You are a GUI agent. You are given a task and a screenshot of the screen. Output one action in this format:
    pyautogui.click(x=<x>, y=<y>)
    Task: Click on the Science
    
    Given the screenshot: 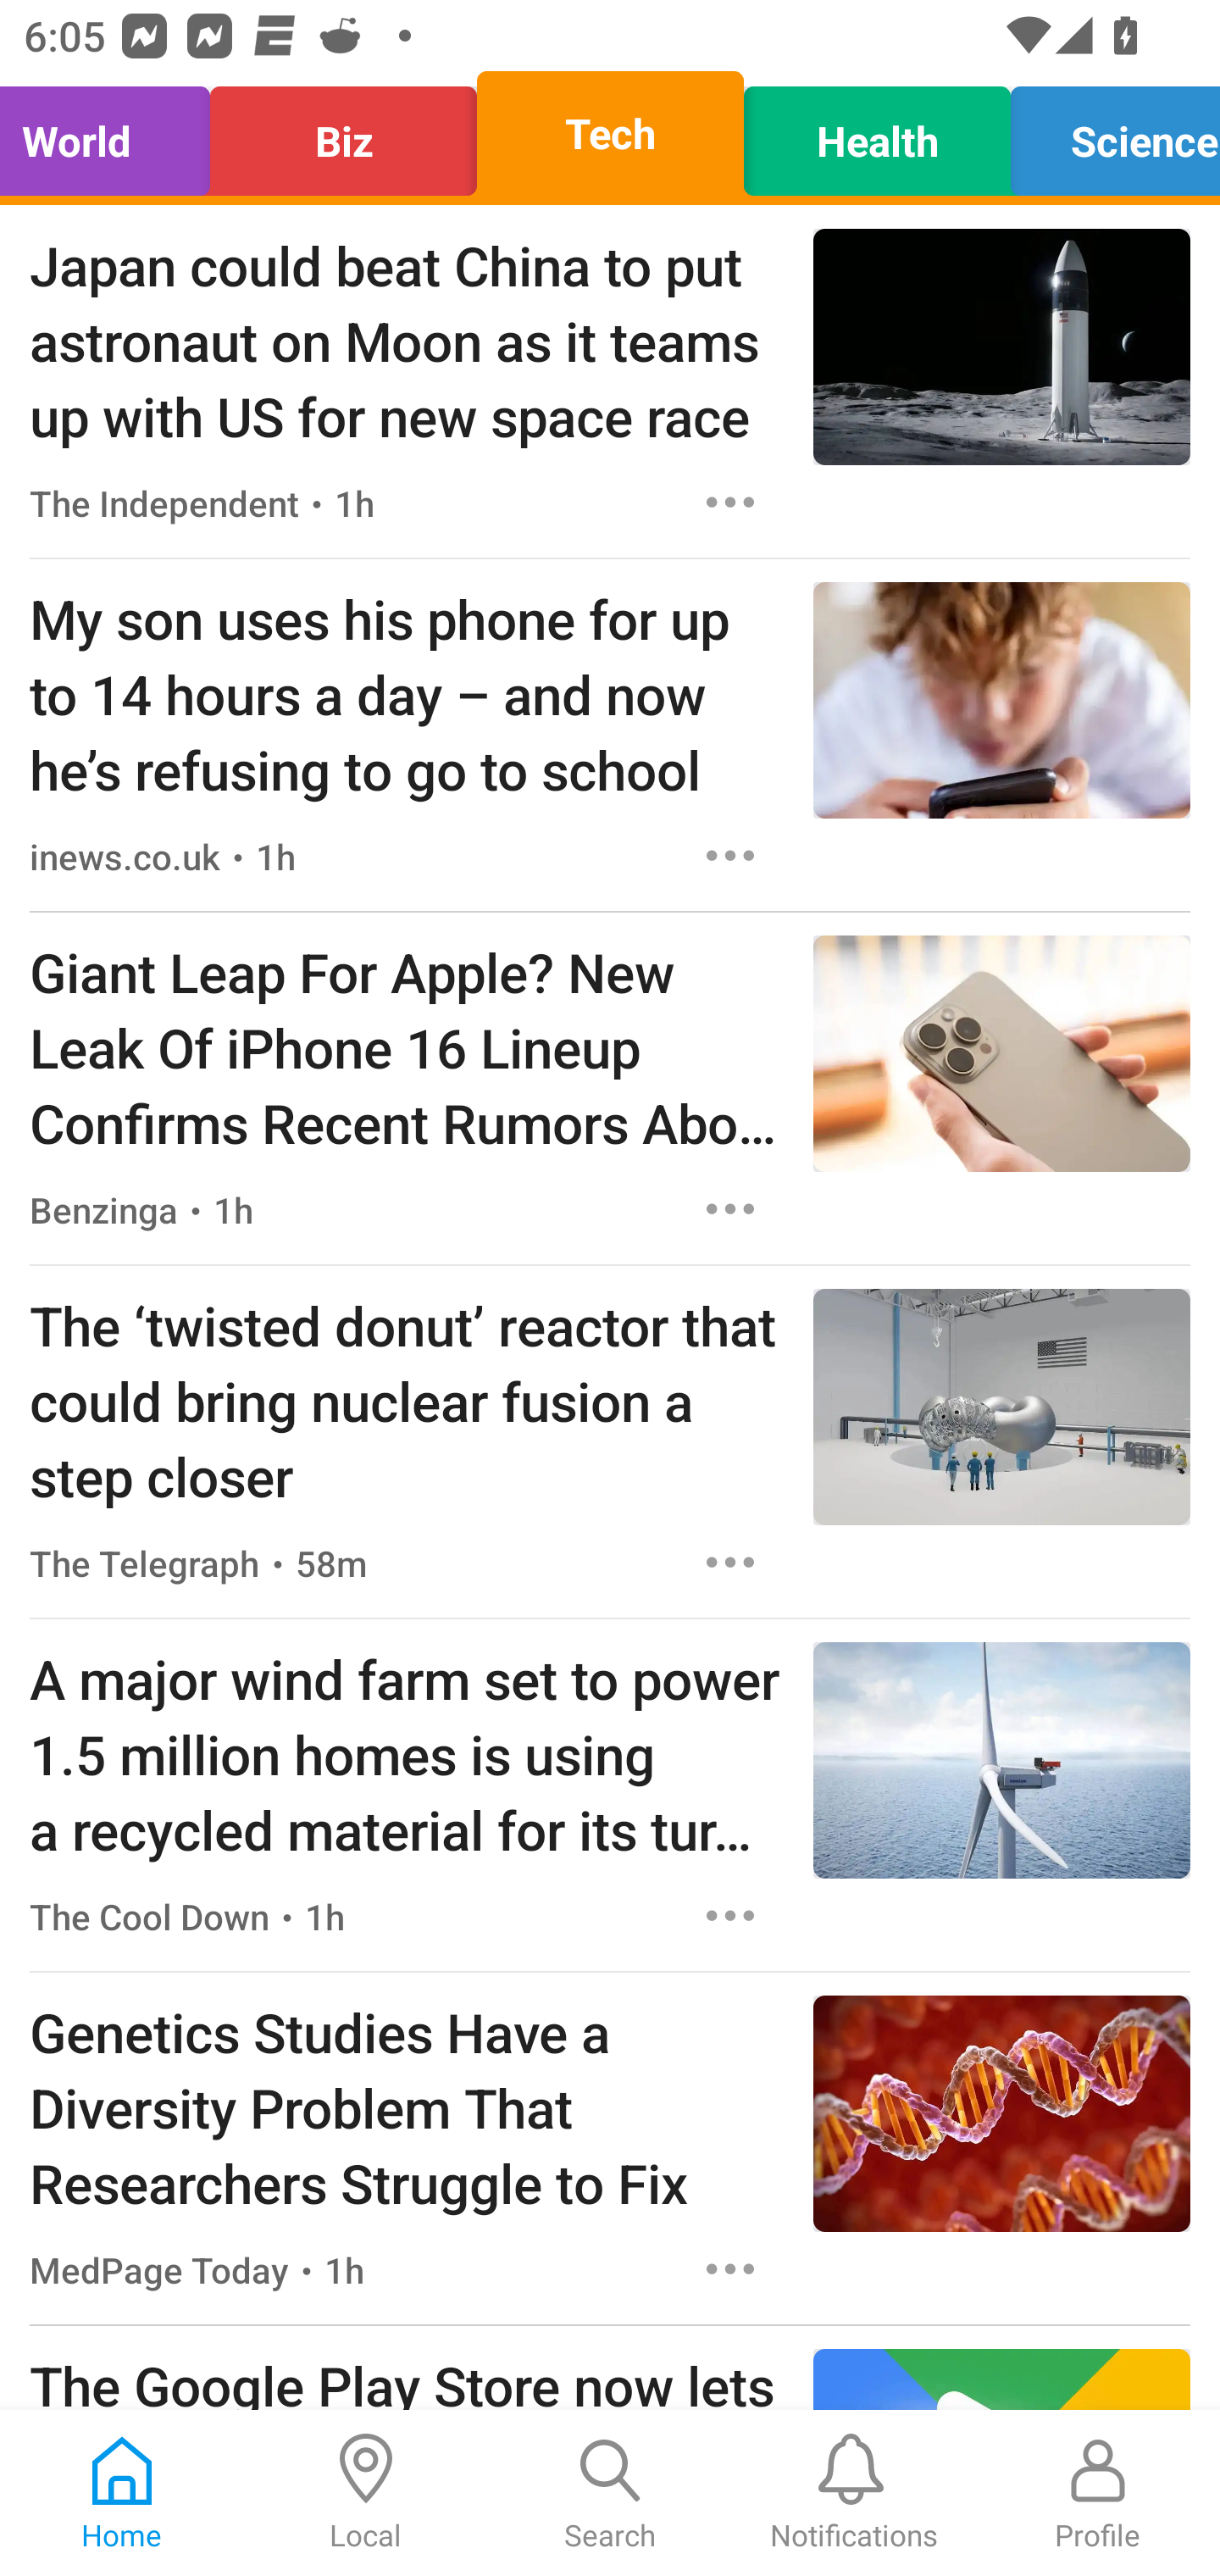 What is the action you would take?
    pyautogui.click(x=1106, y=134)
    